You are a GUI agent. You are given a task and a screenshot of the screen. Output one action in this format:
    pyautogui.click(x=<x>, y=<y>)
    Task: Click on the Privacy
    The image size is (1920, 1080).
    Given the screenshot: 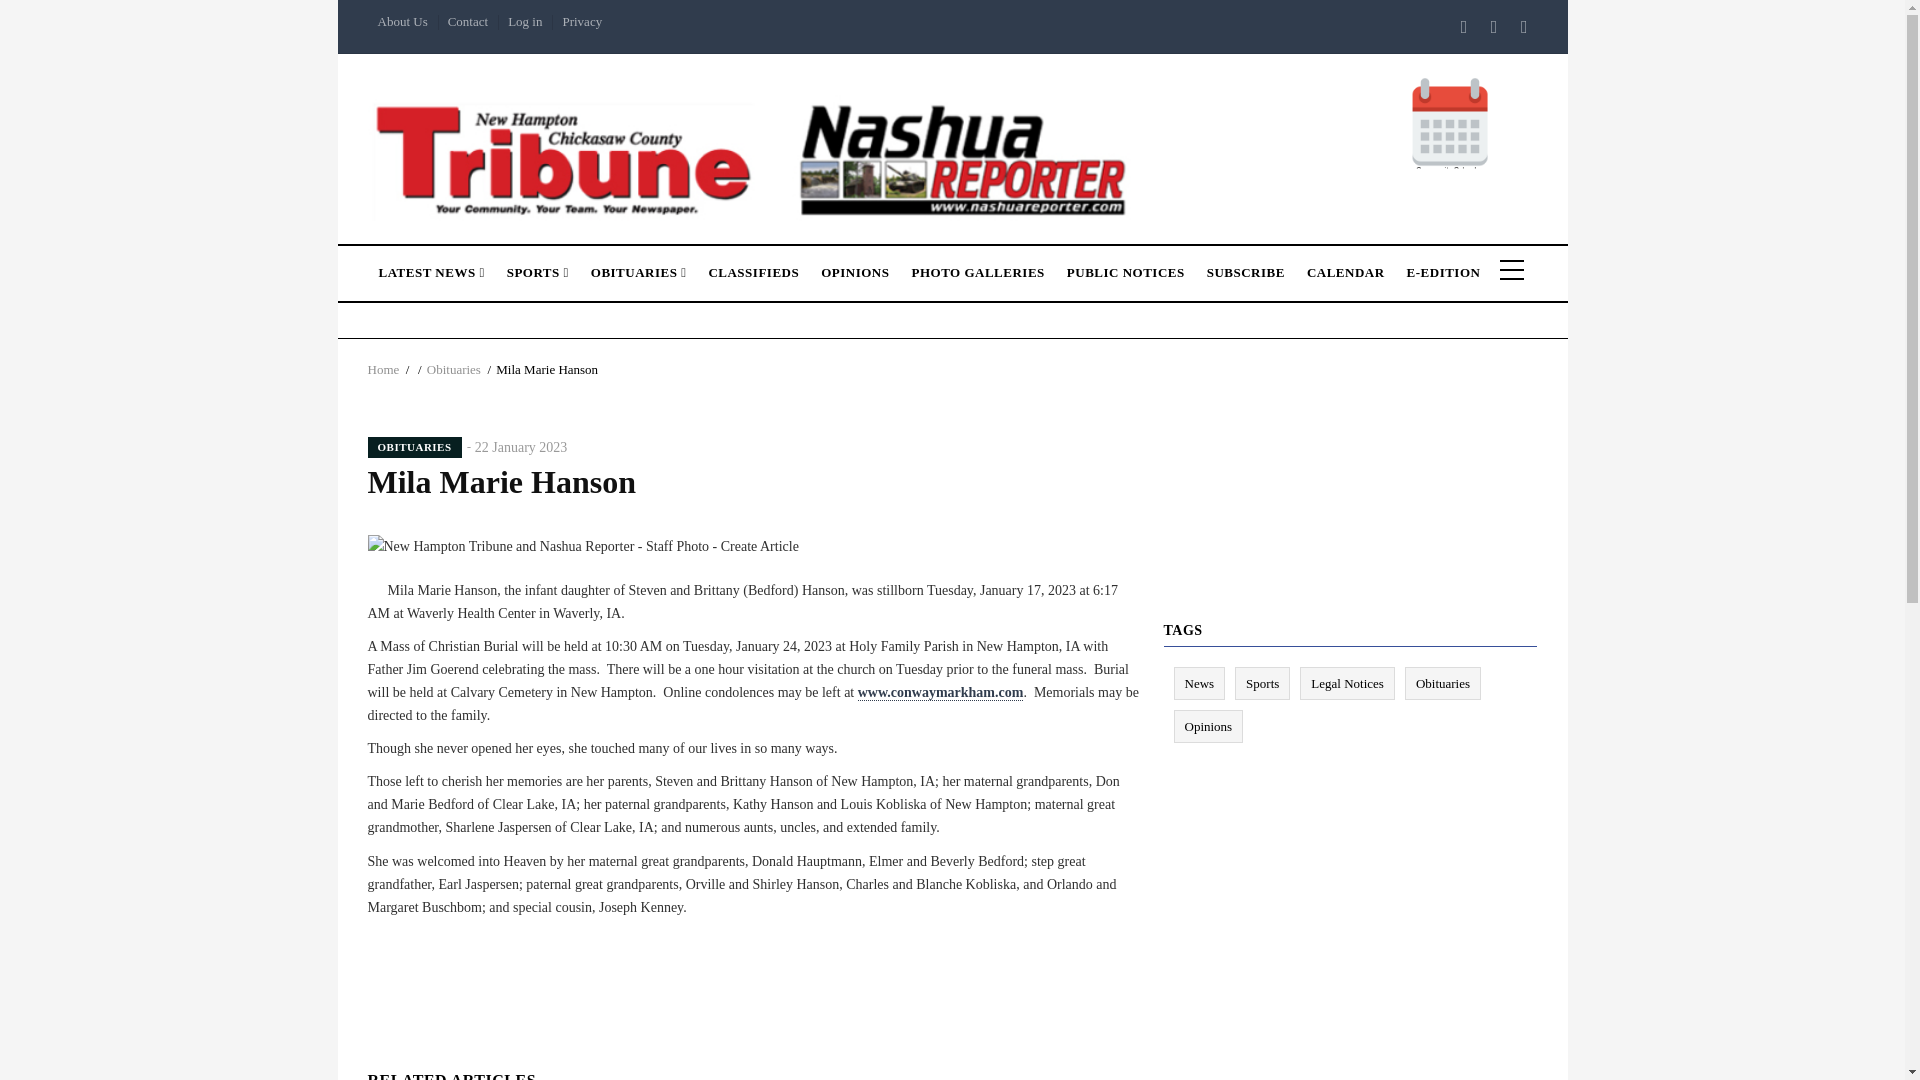 What is the action you would take?
    pyautogui.click(x=582, y=22)
    